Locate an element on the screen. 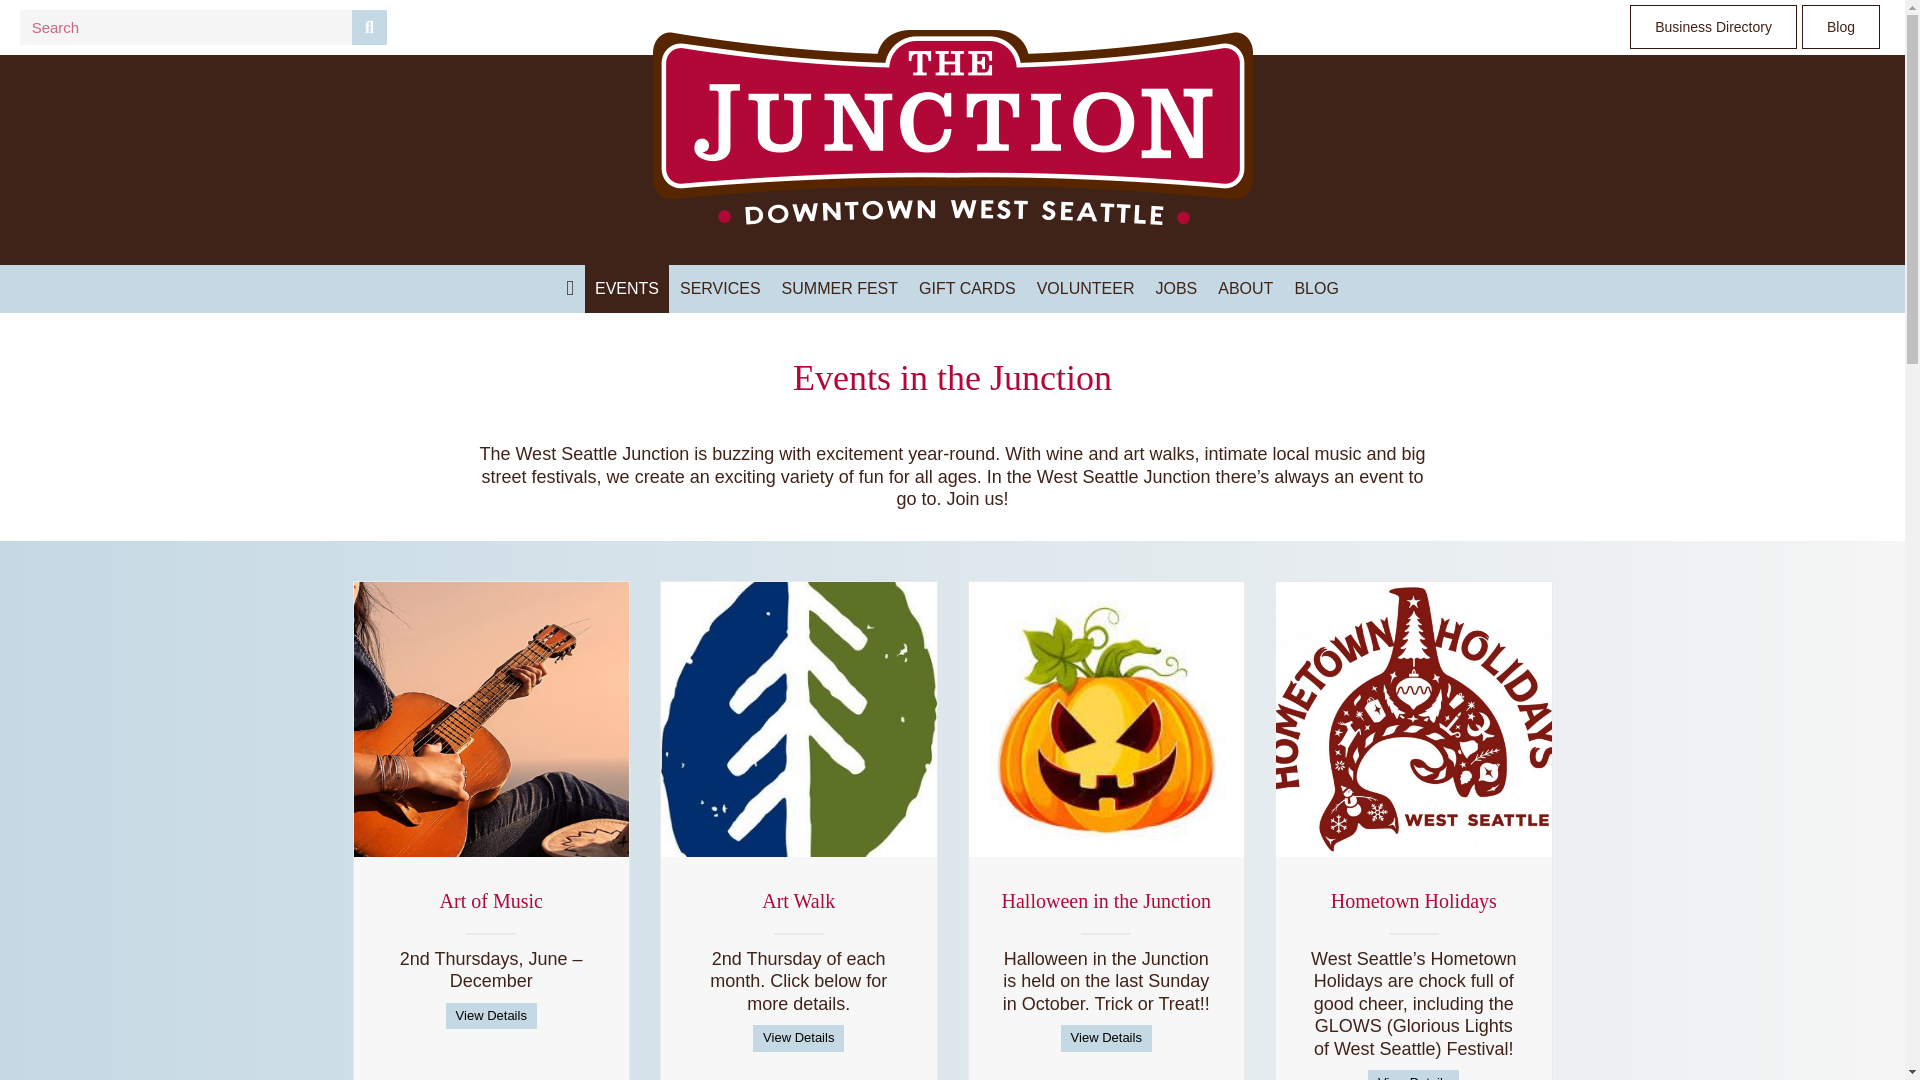  Art of Music is located at coordinates (491, 900).